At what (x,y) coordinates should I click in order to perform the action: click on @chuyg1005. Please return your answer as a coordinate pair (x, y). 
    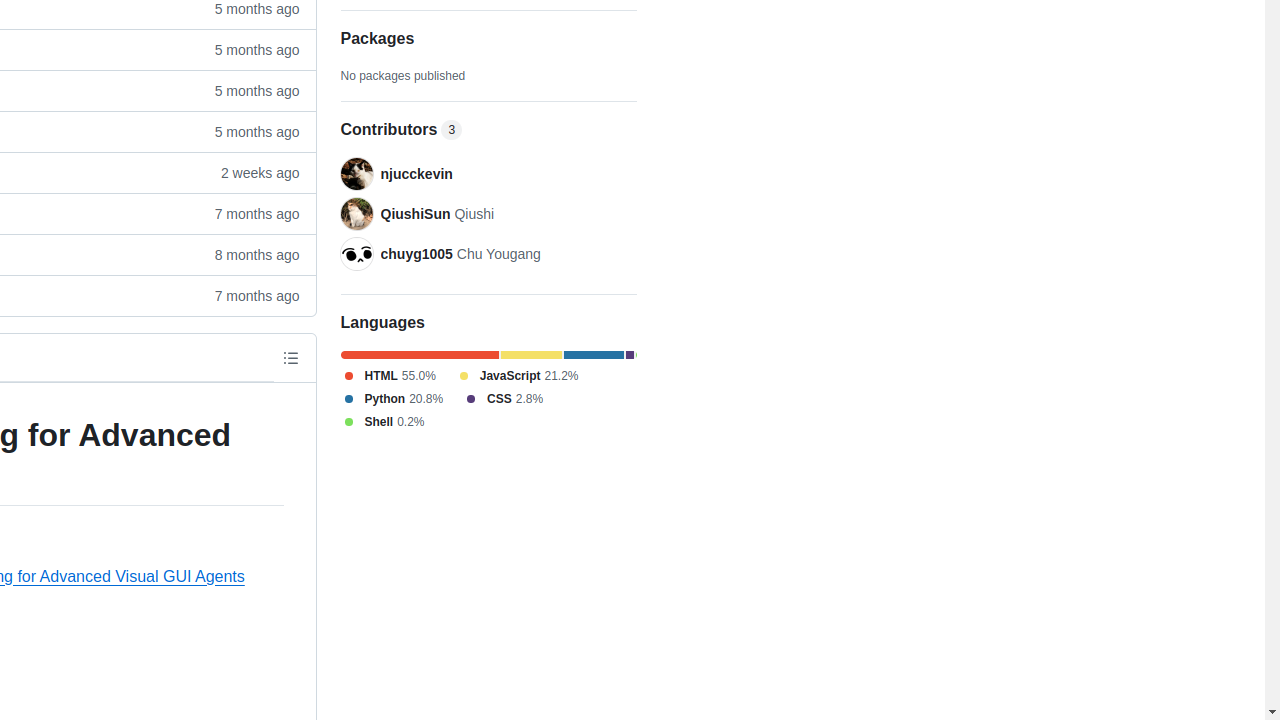
    Looking at the image, I should click on (356, 254).